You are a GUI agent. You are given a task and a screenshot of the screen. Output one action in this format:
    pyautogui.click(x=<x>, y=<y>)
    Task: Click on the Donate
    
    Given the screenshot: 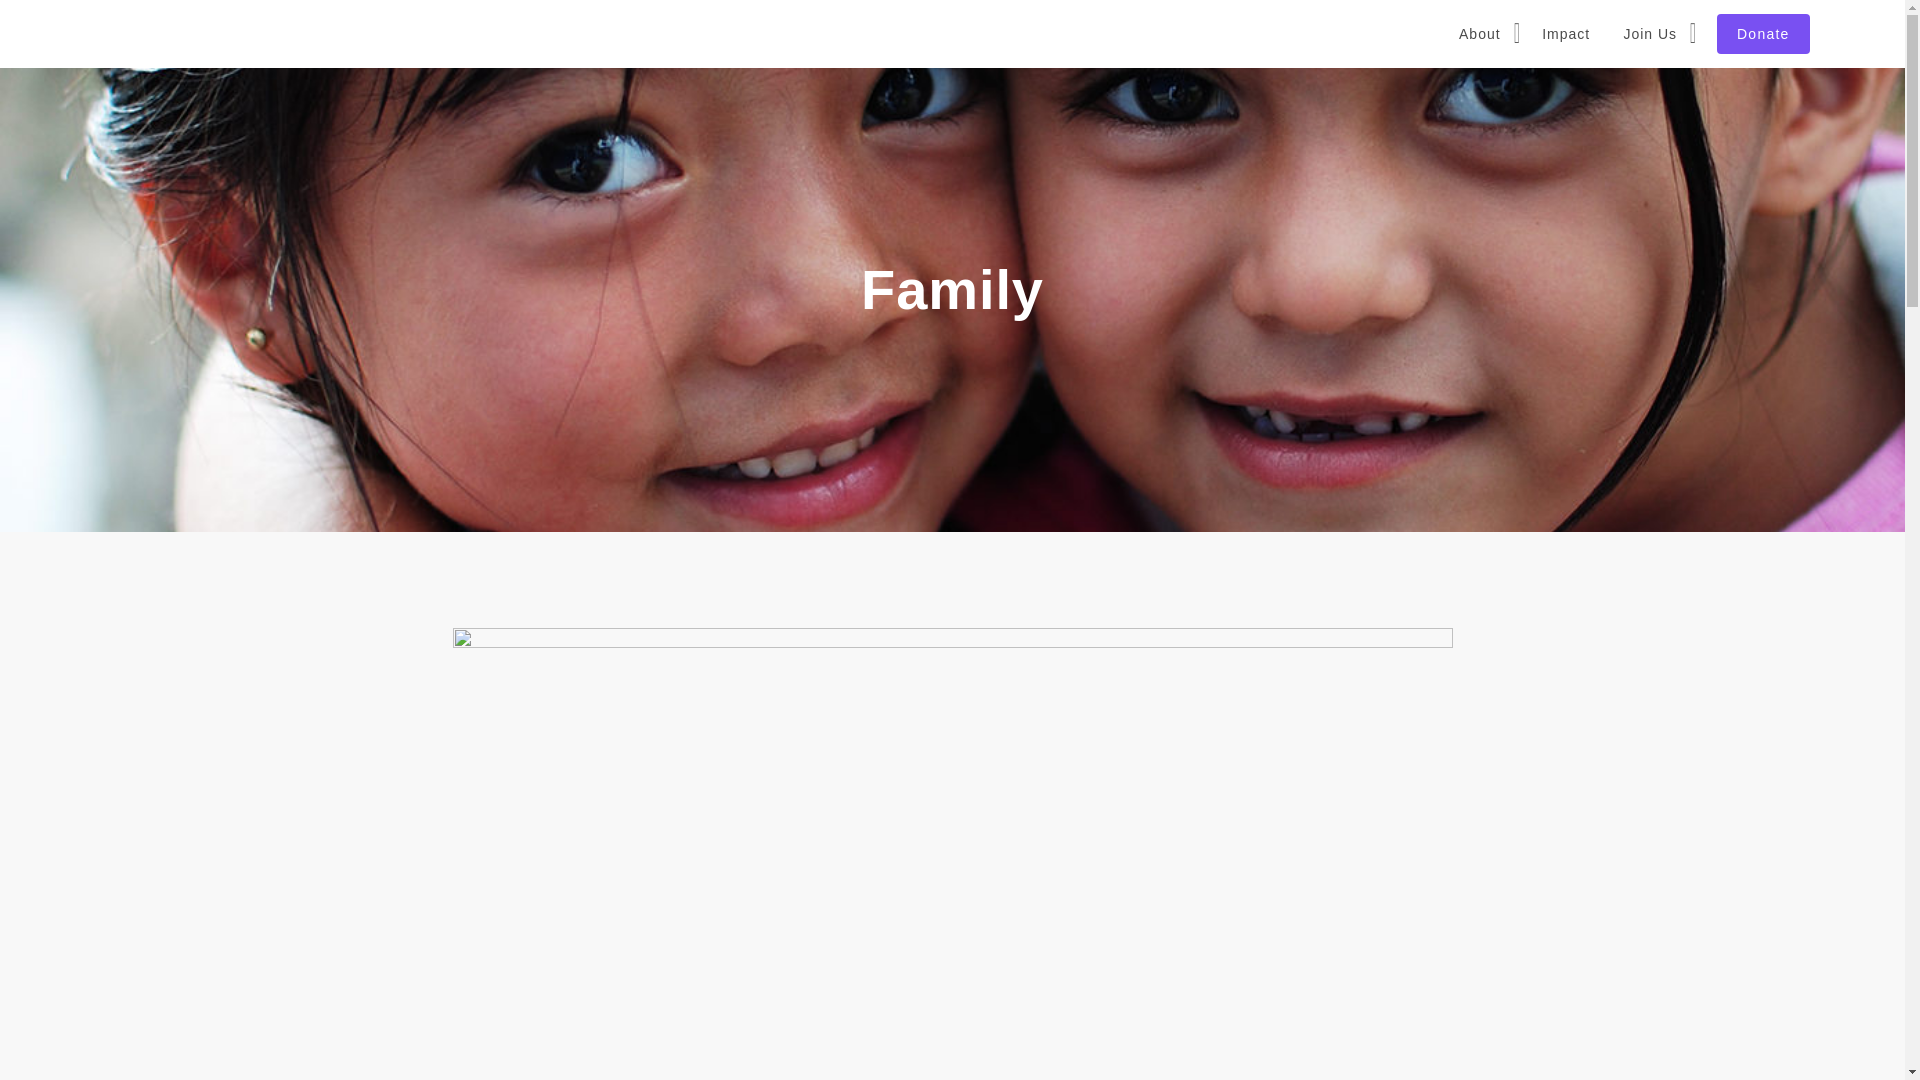 What is the action you would take?
    pyautogui.click(x=1763, y=34)
    